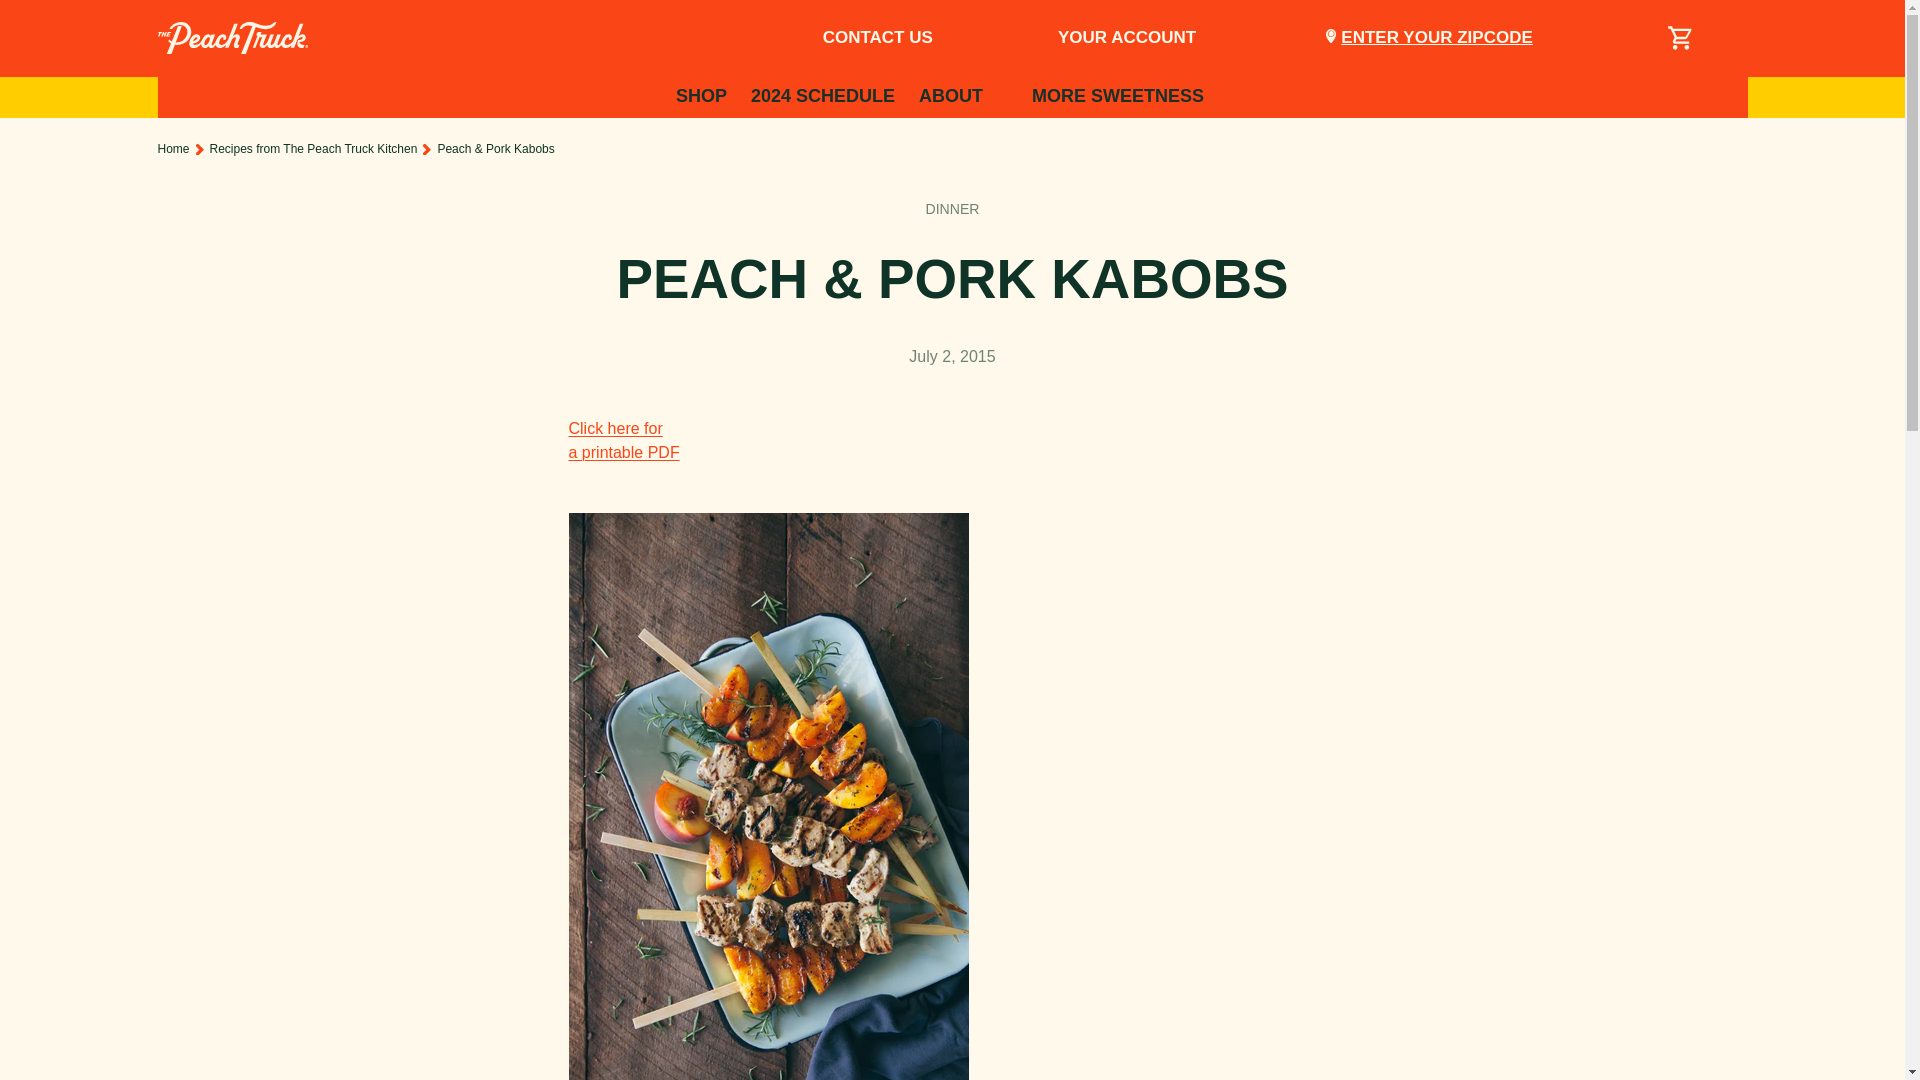  I want to click on Home, so click(952, 208).